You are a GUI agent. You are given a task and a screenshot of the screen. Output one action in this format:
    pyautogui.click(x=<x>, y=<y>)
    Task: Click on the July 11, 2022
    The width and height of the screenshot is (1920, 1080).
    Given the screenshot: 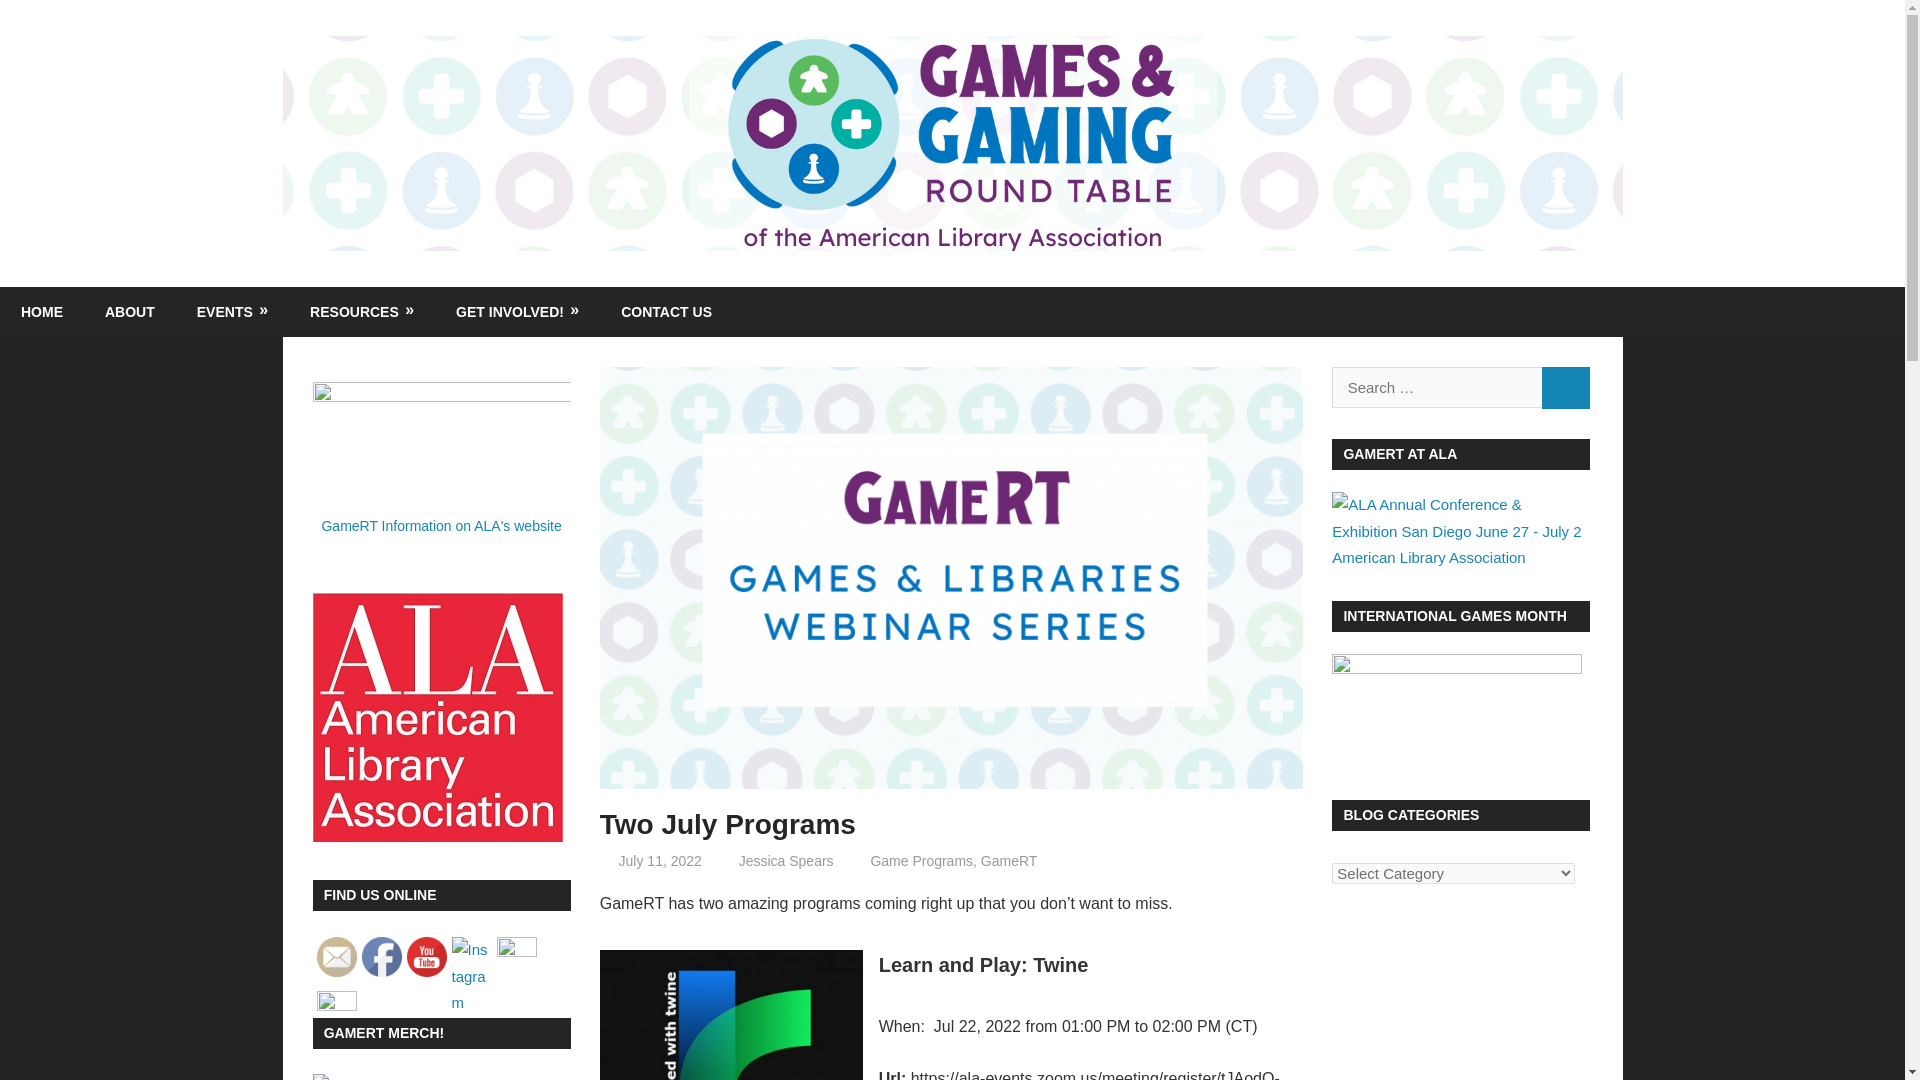 What is the action you would take?
    pyautogui.click(x=660, y=861)
    